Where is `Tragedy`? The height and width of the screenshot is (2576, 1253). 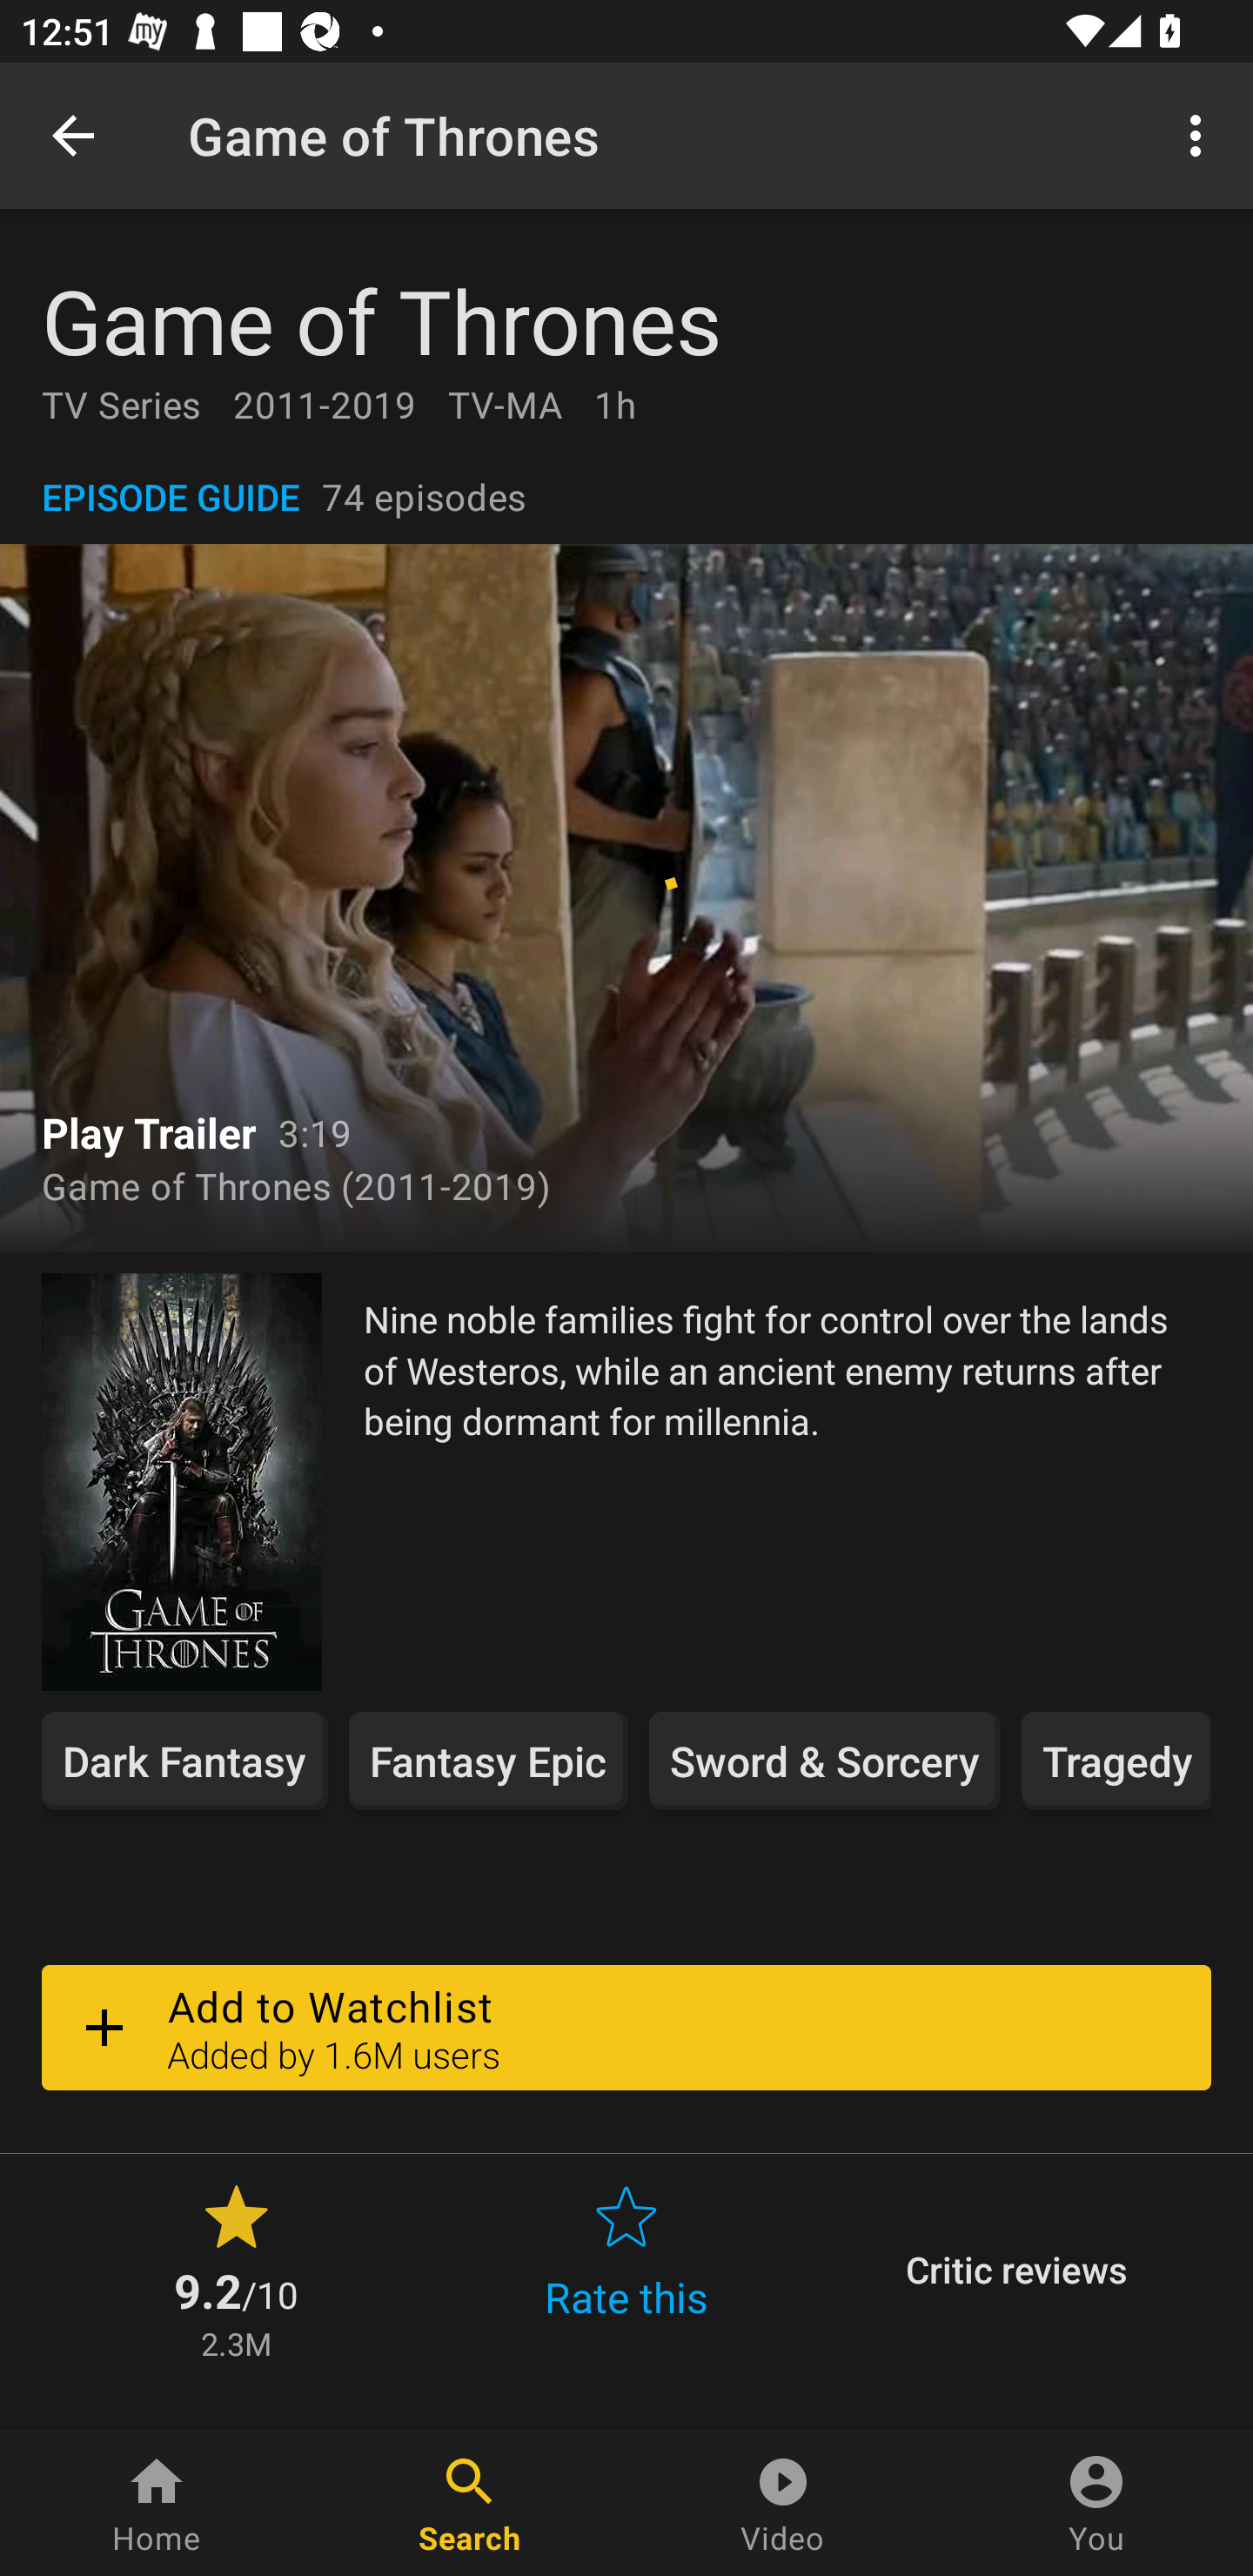
Tragedy is located at coordinates (1116, 1761).